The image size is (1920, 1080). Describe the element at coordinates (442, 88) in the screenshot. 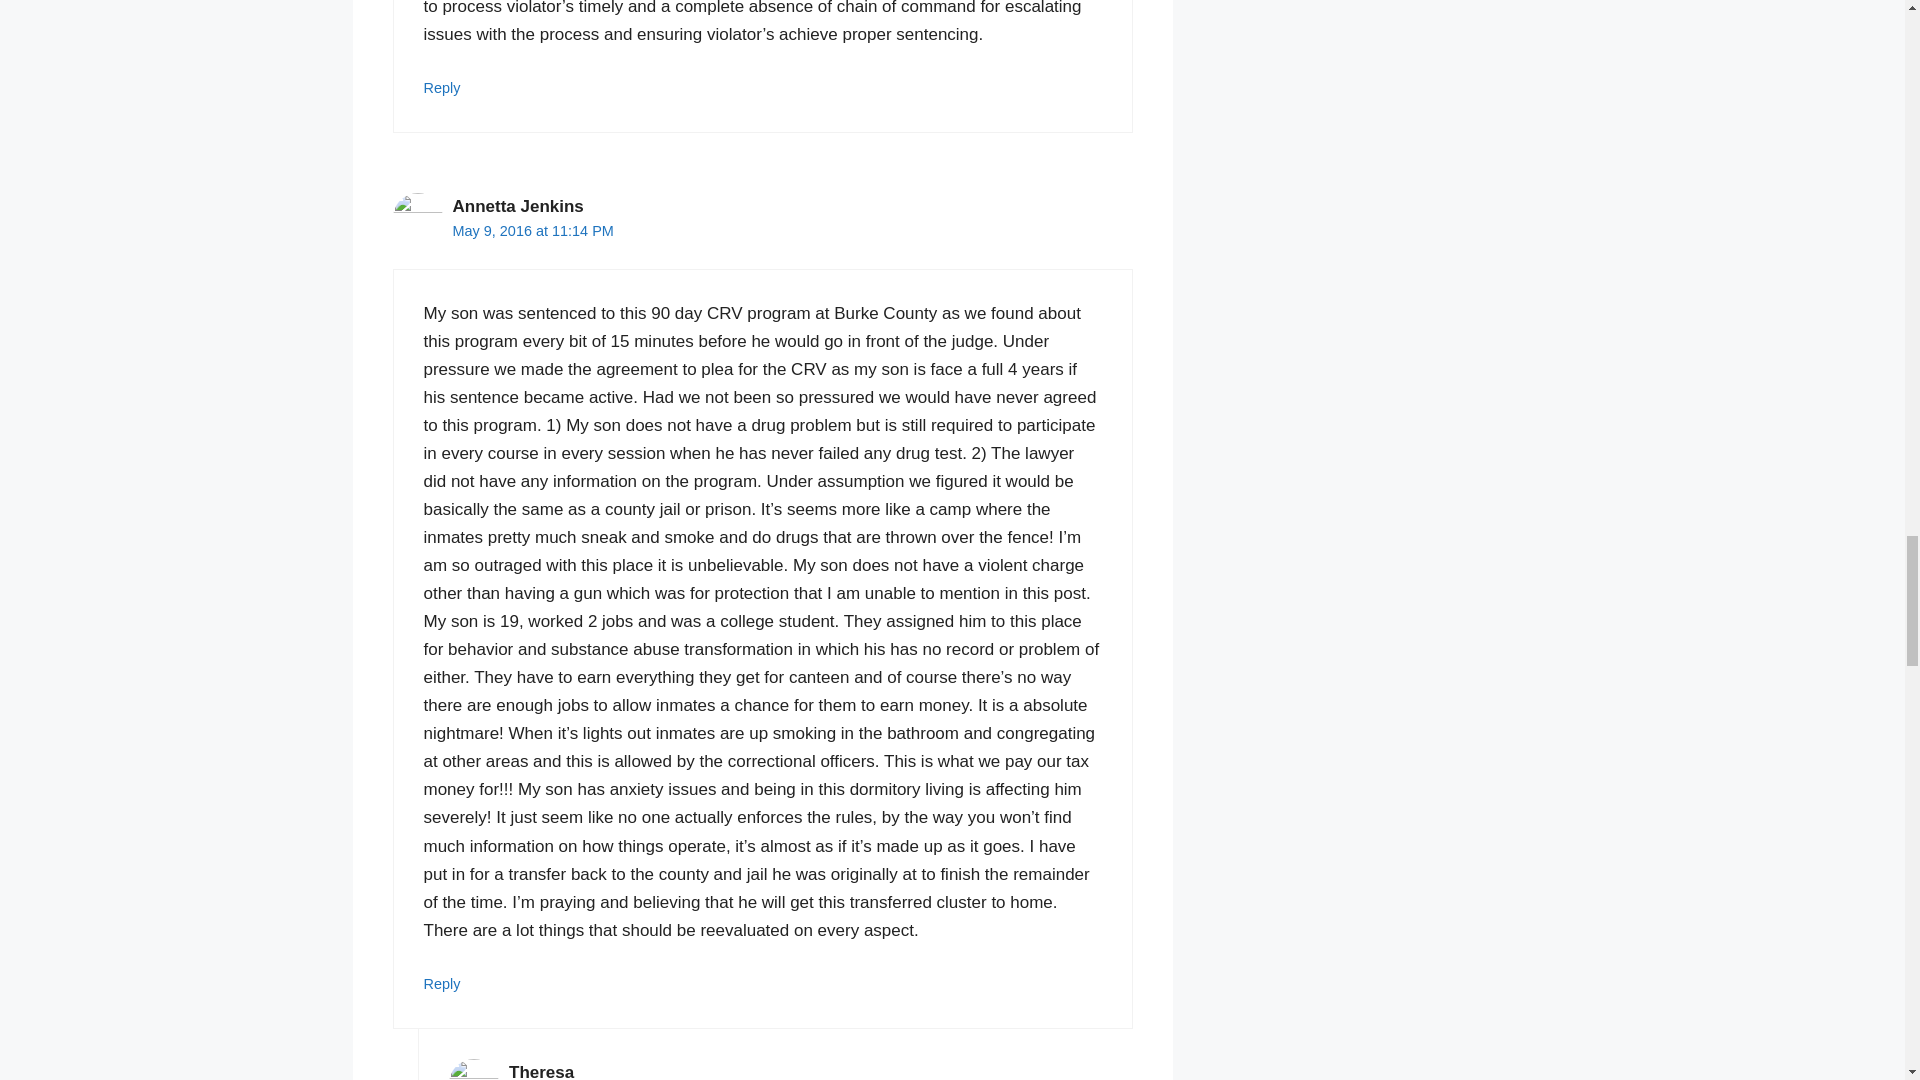

I see `Reply` at that location.